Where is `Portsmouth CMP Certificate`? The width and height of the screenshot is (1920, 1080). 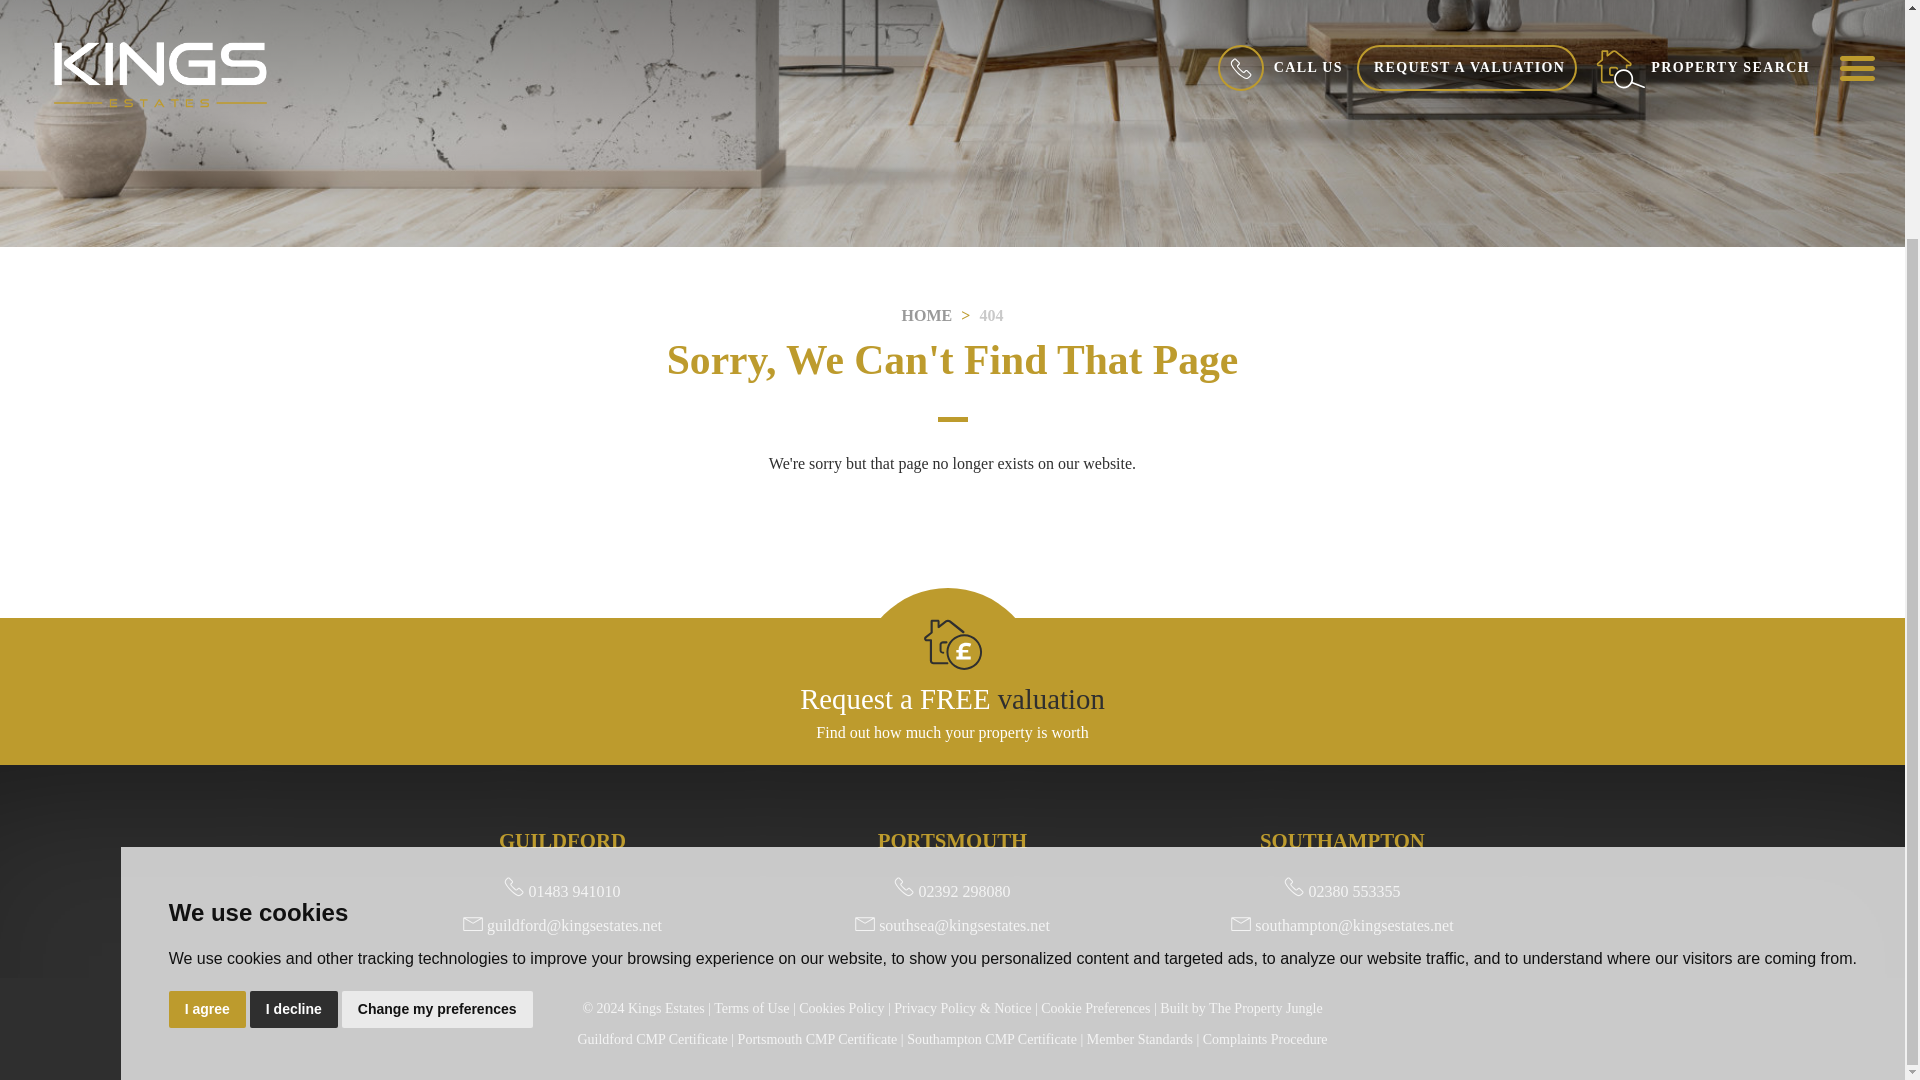 Portsmouth CMP Certificate is located at coordinates (818, 1039).